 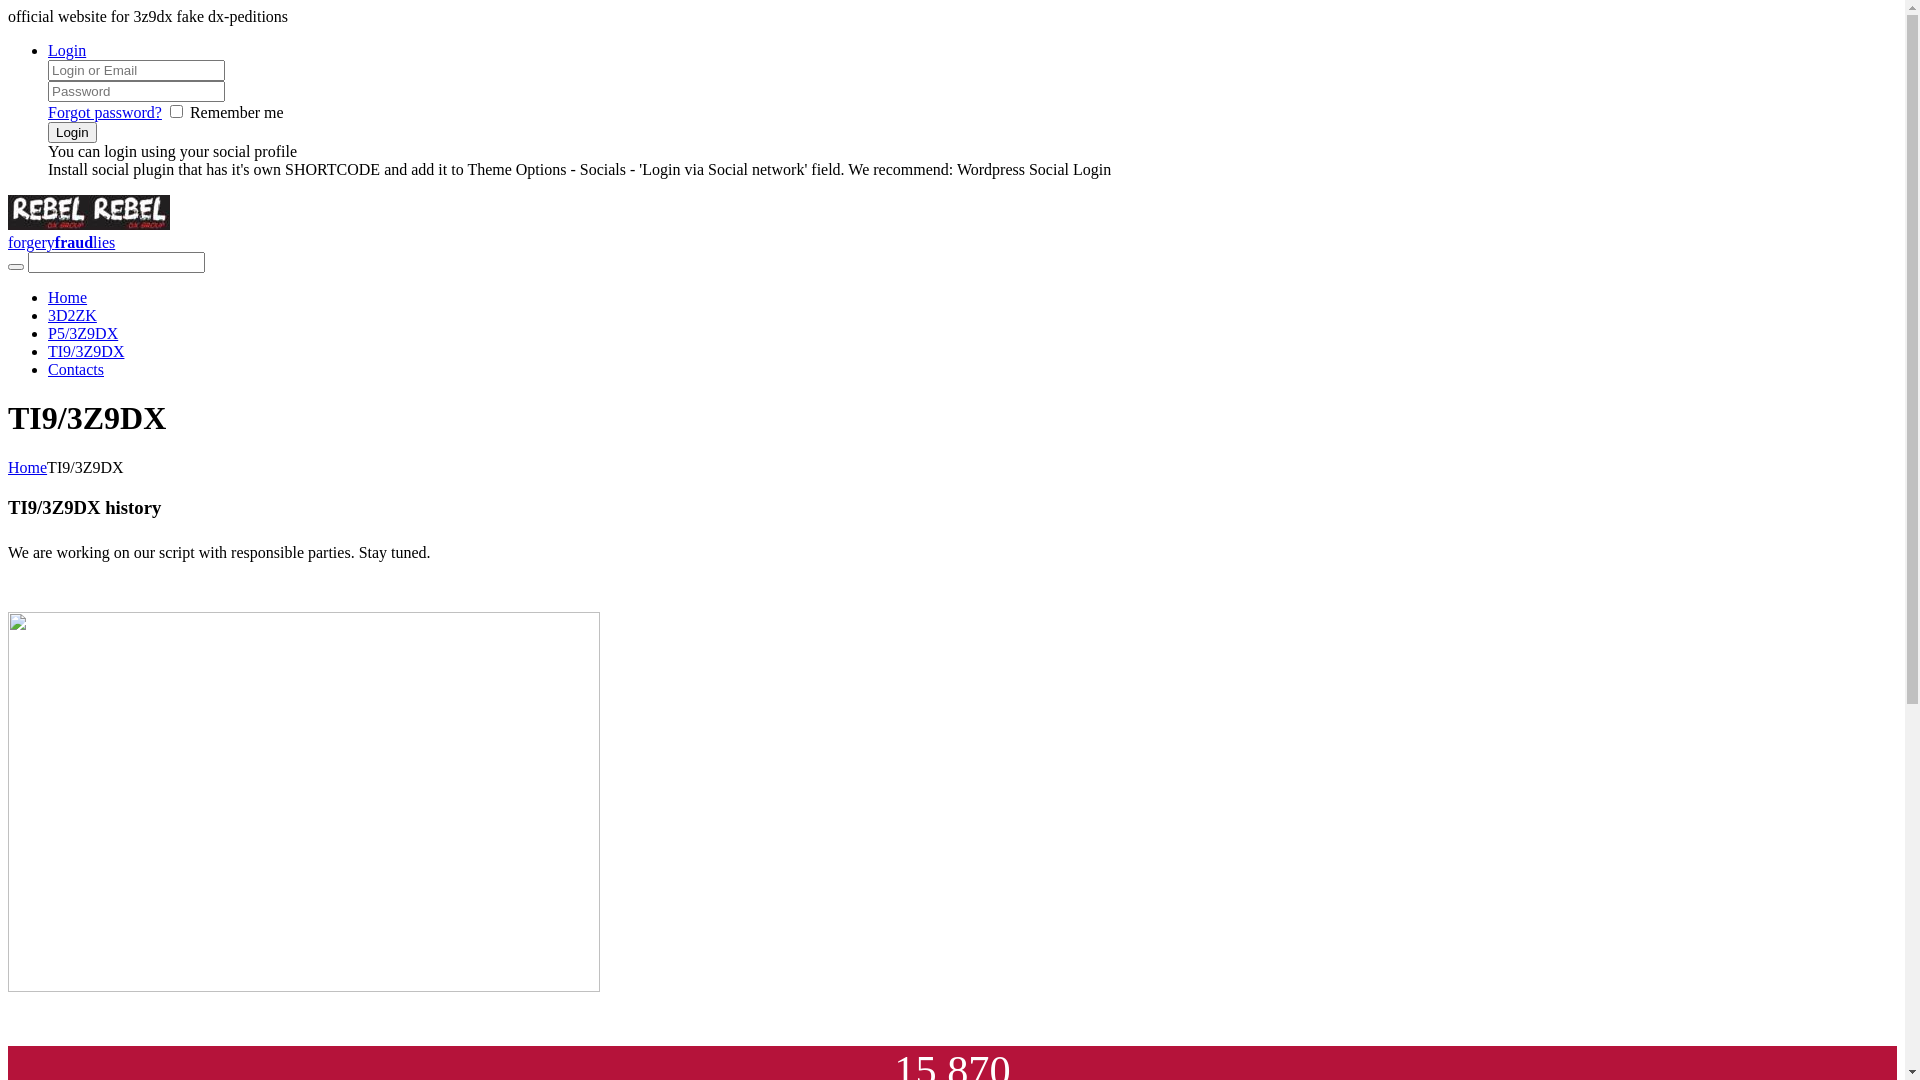 I want to click on Login, so click(x=67, y=50).